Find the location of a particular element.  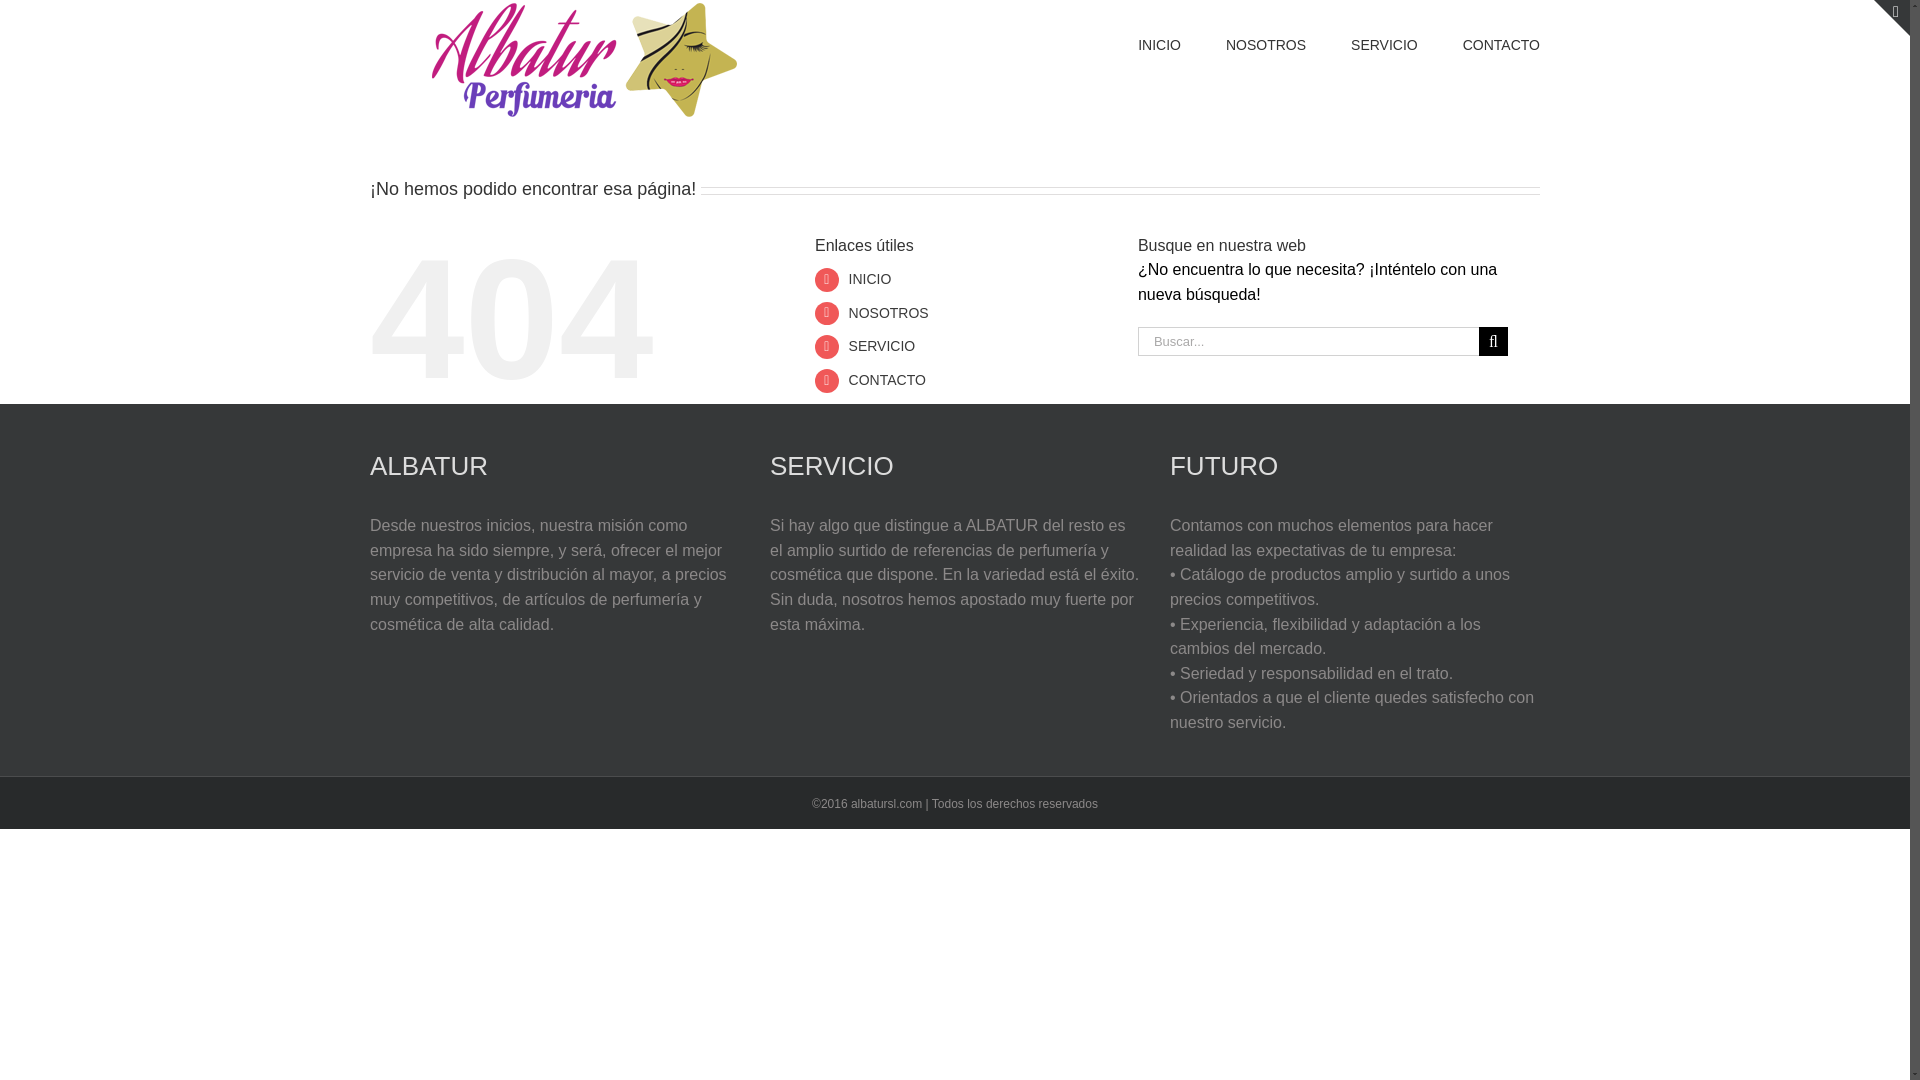

NOSOTROS is located at coordinates (1266, 43).